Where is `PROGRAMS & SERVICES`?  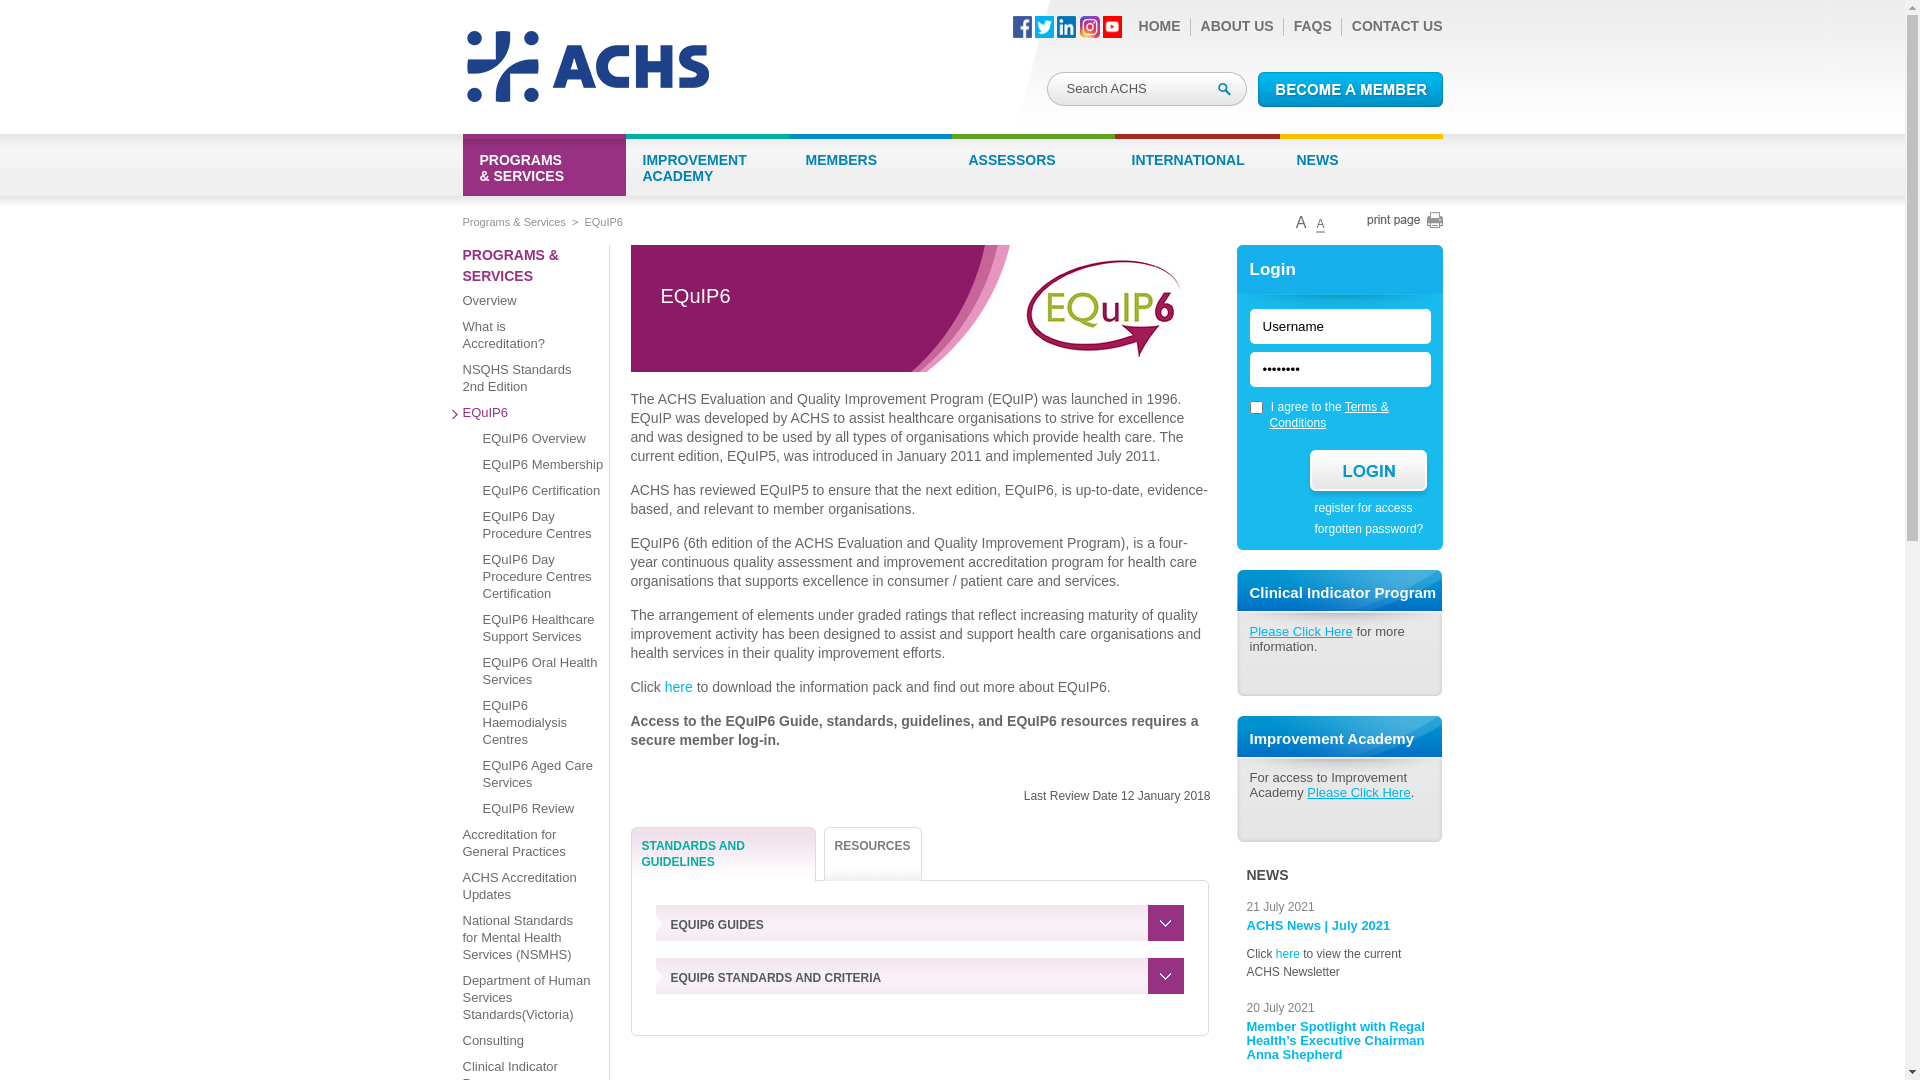 PROGRAMS & SERVICES is located at coordinates (522, 266).